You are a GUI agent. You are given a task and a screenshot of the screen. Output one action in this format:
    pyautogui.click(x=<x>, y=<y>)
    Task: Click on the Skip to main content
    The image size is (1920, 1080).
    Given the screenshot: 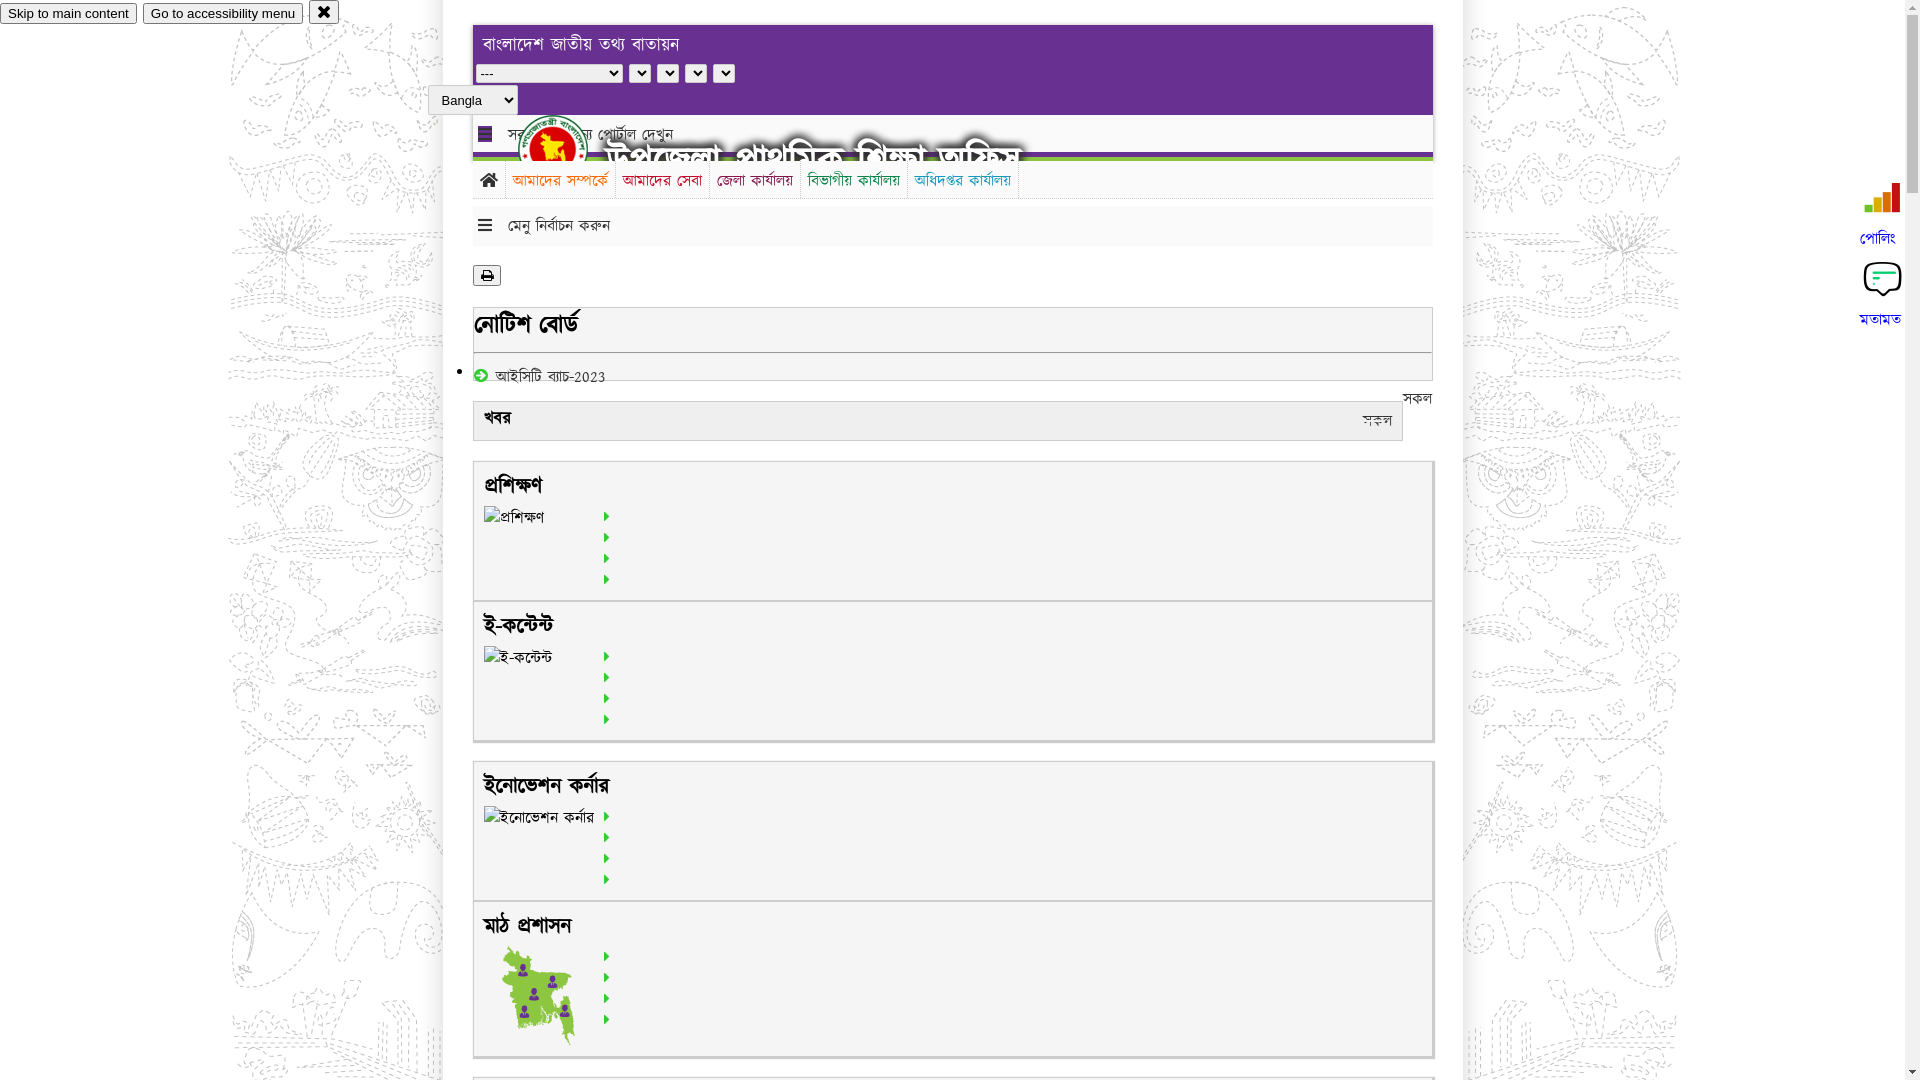 What is the action you would take?
    pyautogui.click(x=68, y=14)
    